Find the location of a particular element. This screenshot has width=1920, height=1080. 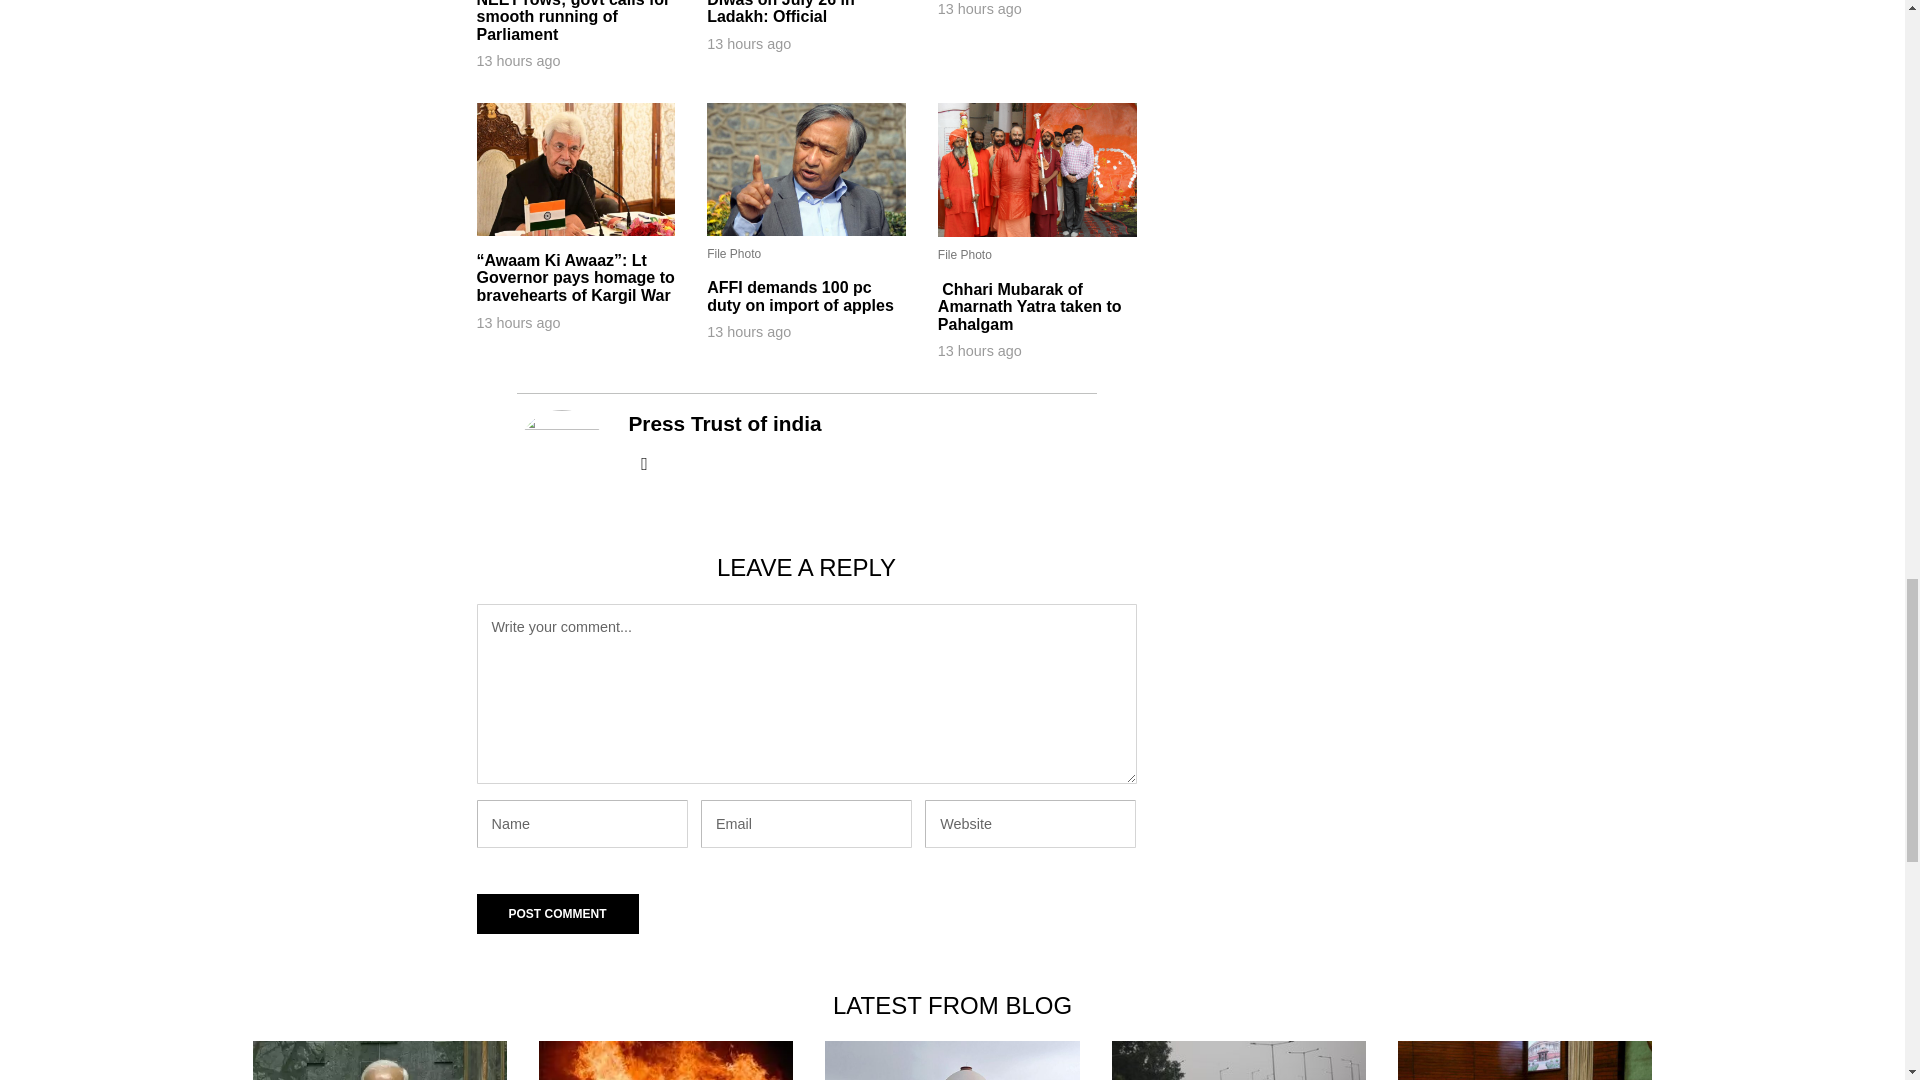

22 Jul, 2024 00:47:30 is located at coordinates (748, 332).